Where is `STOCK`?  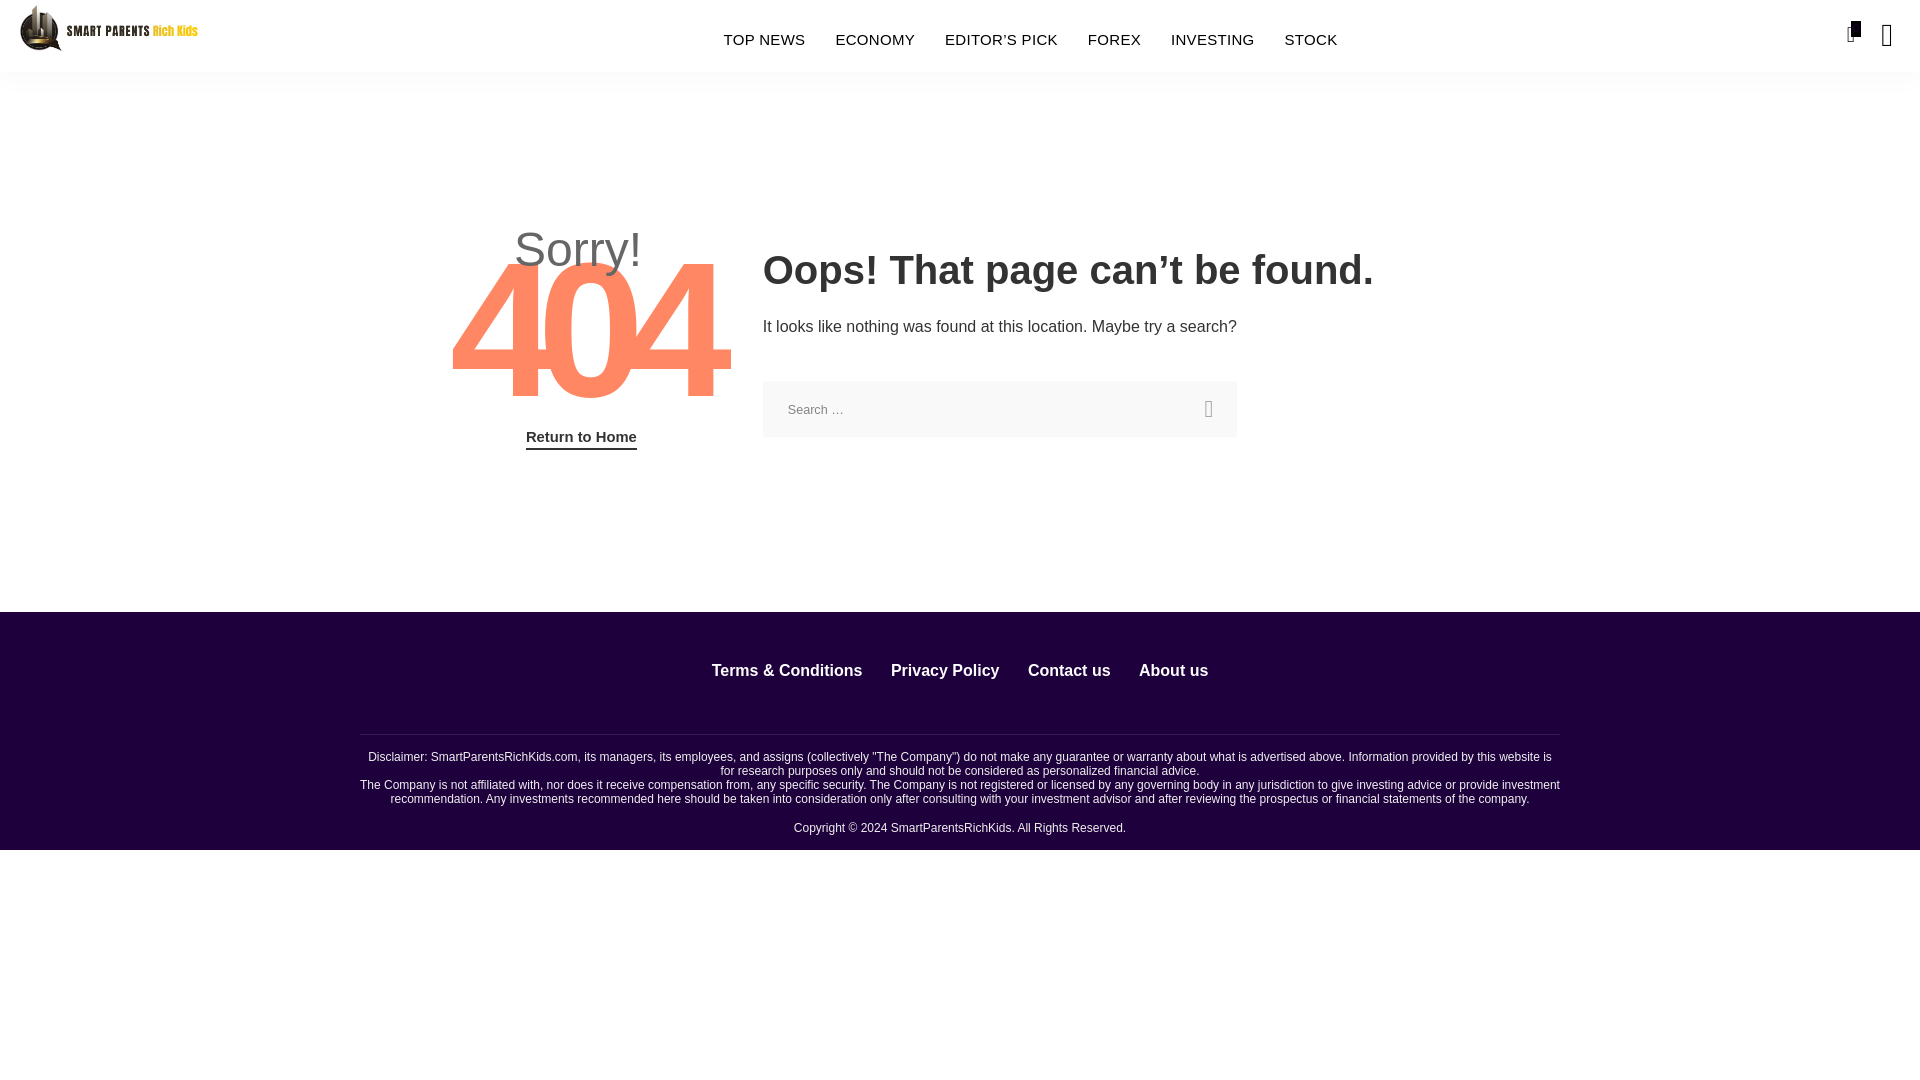 STOCK is located at coordinates (1311, 40).